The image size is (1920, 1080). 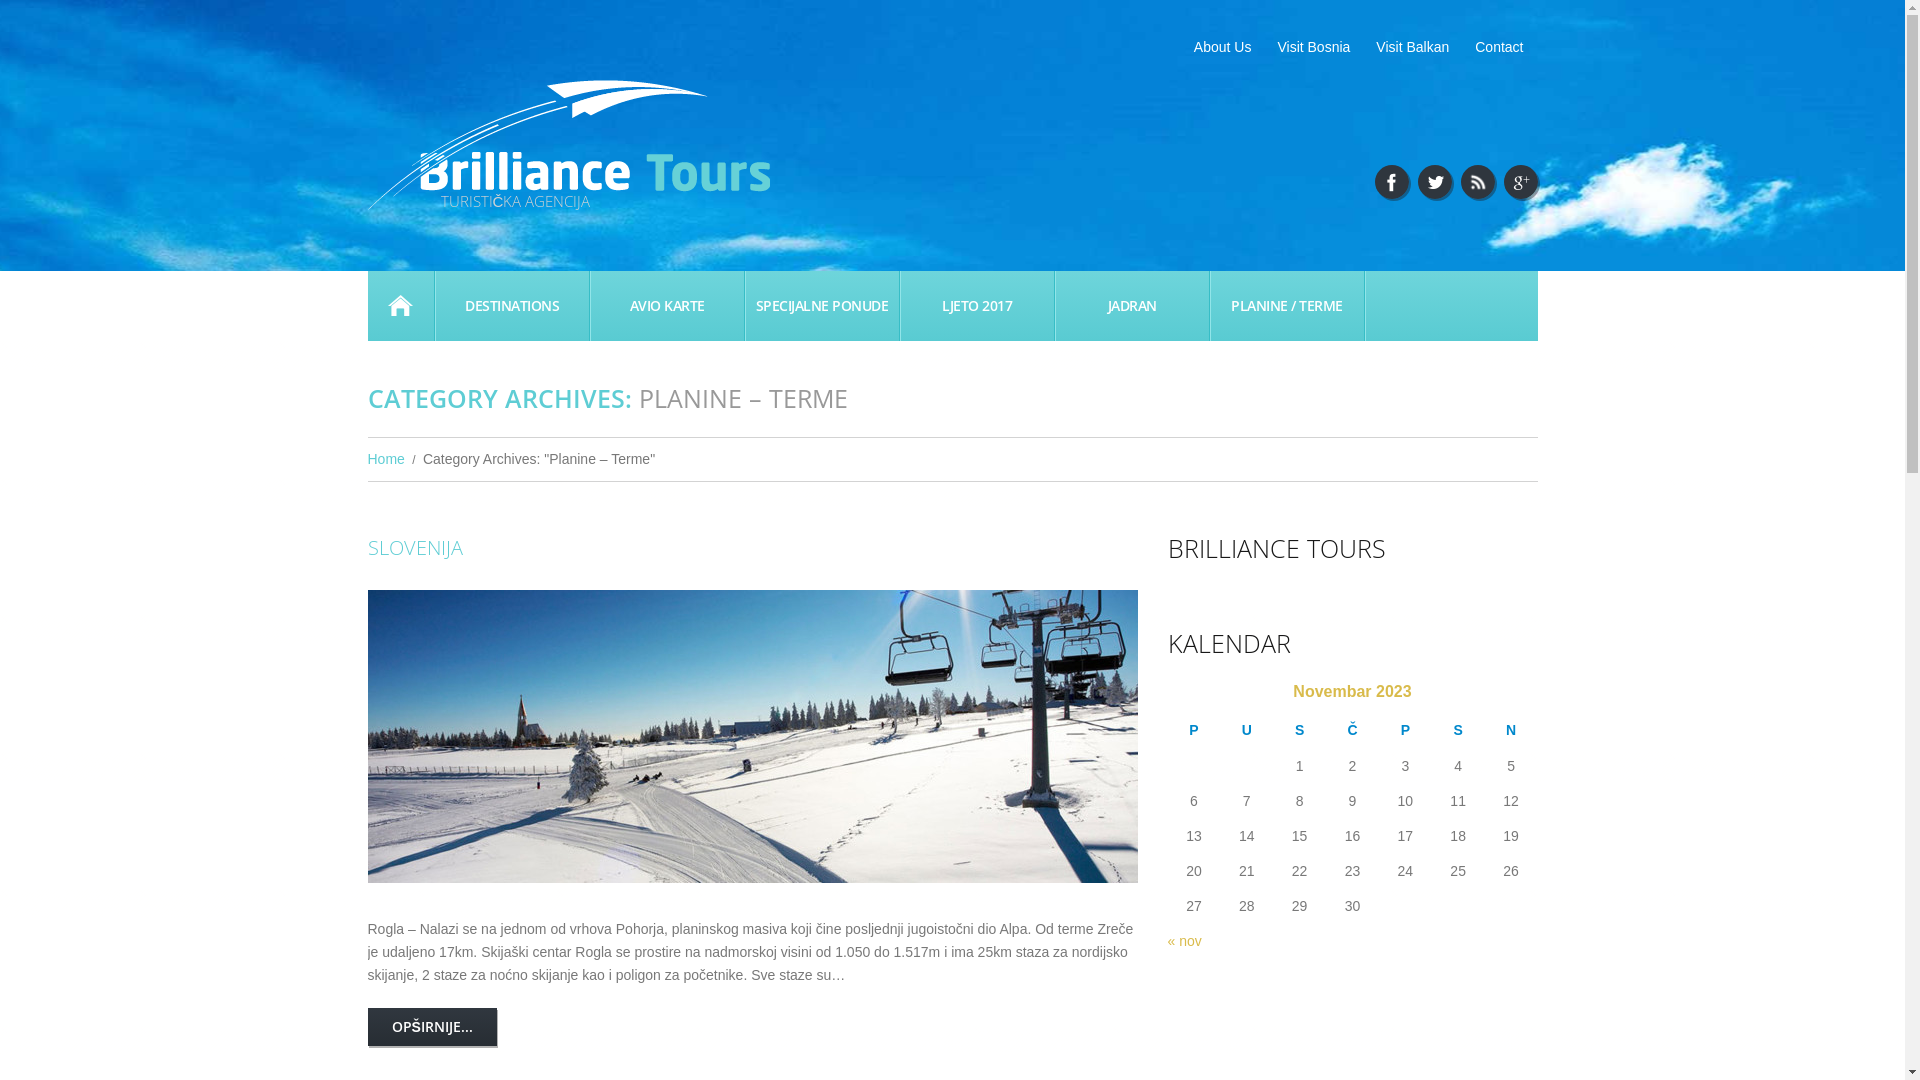 I want to click on SLOVENIJA, so click(x=416, y=548).